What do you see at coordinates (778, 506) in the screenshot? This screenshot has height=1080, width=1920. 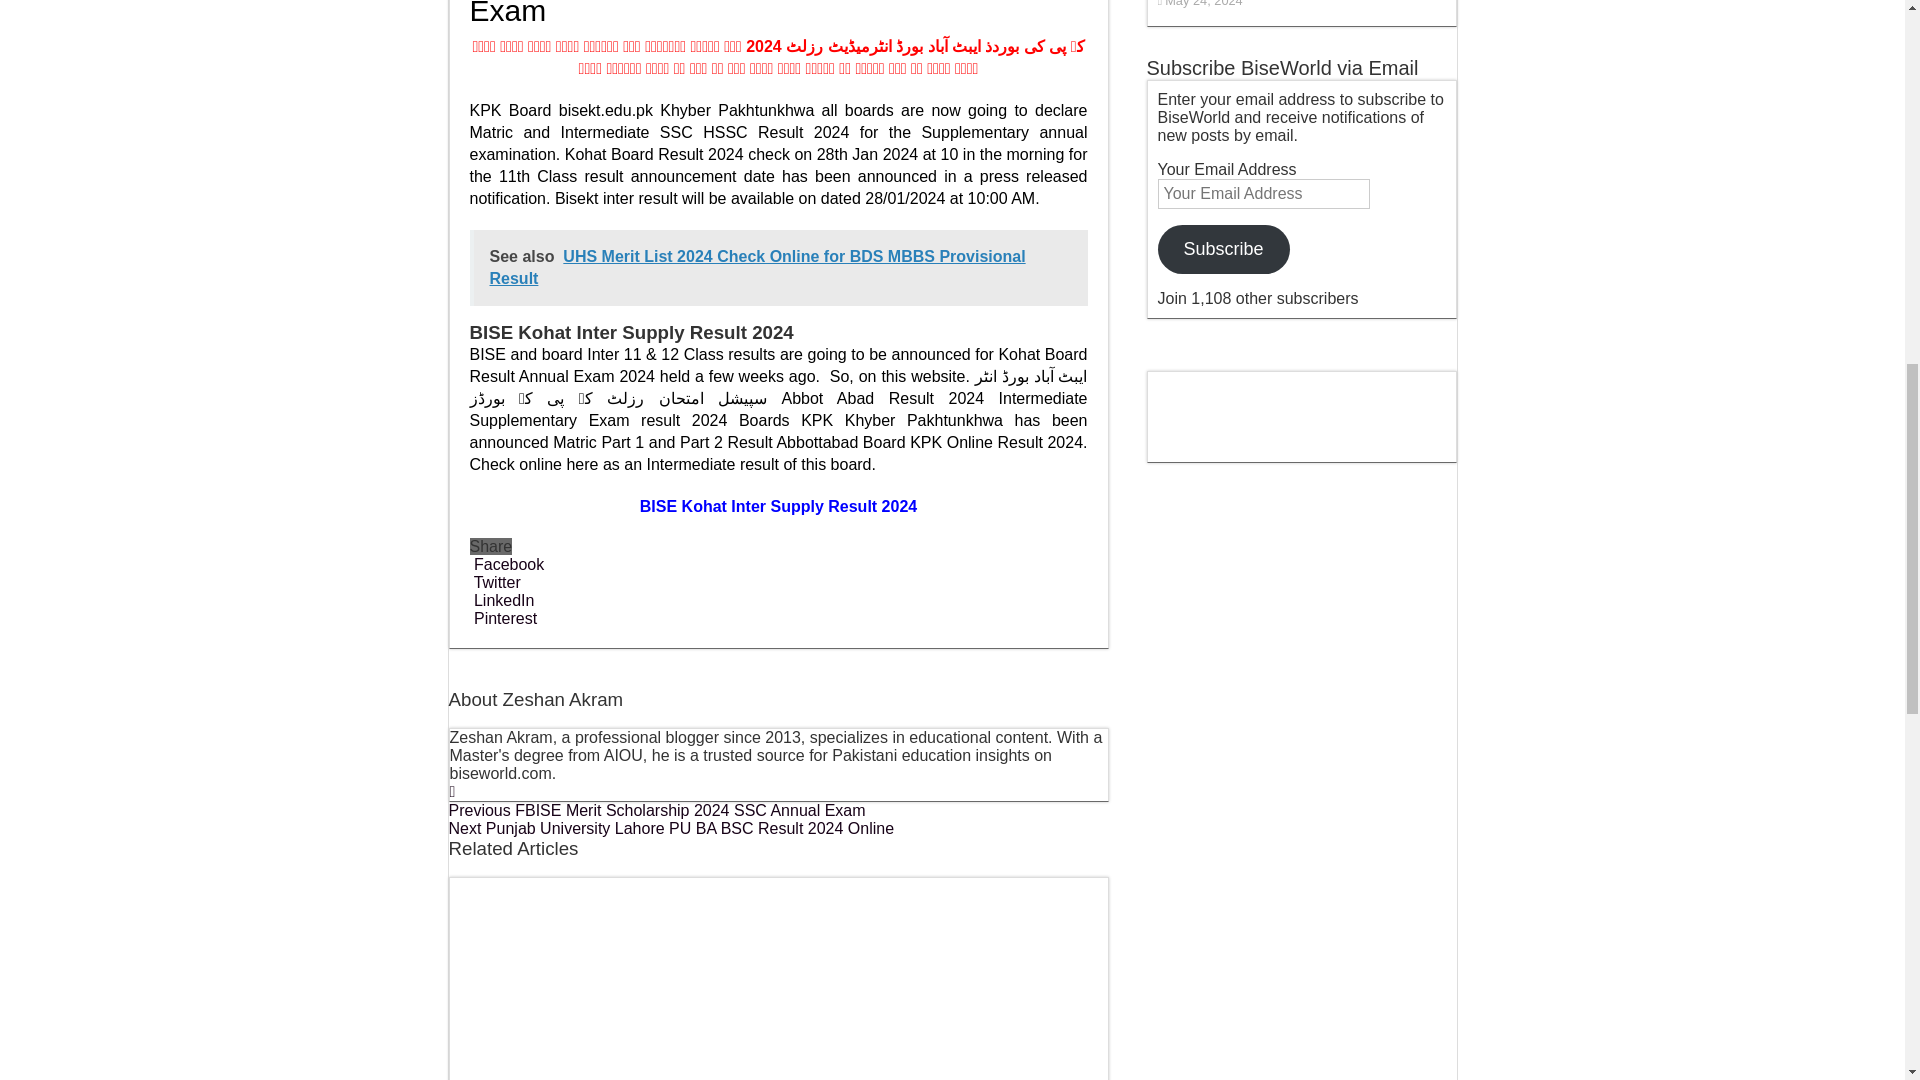 I see `BISE Kohat Inter Supply Result 2024` at bounding box center [778, 506].